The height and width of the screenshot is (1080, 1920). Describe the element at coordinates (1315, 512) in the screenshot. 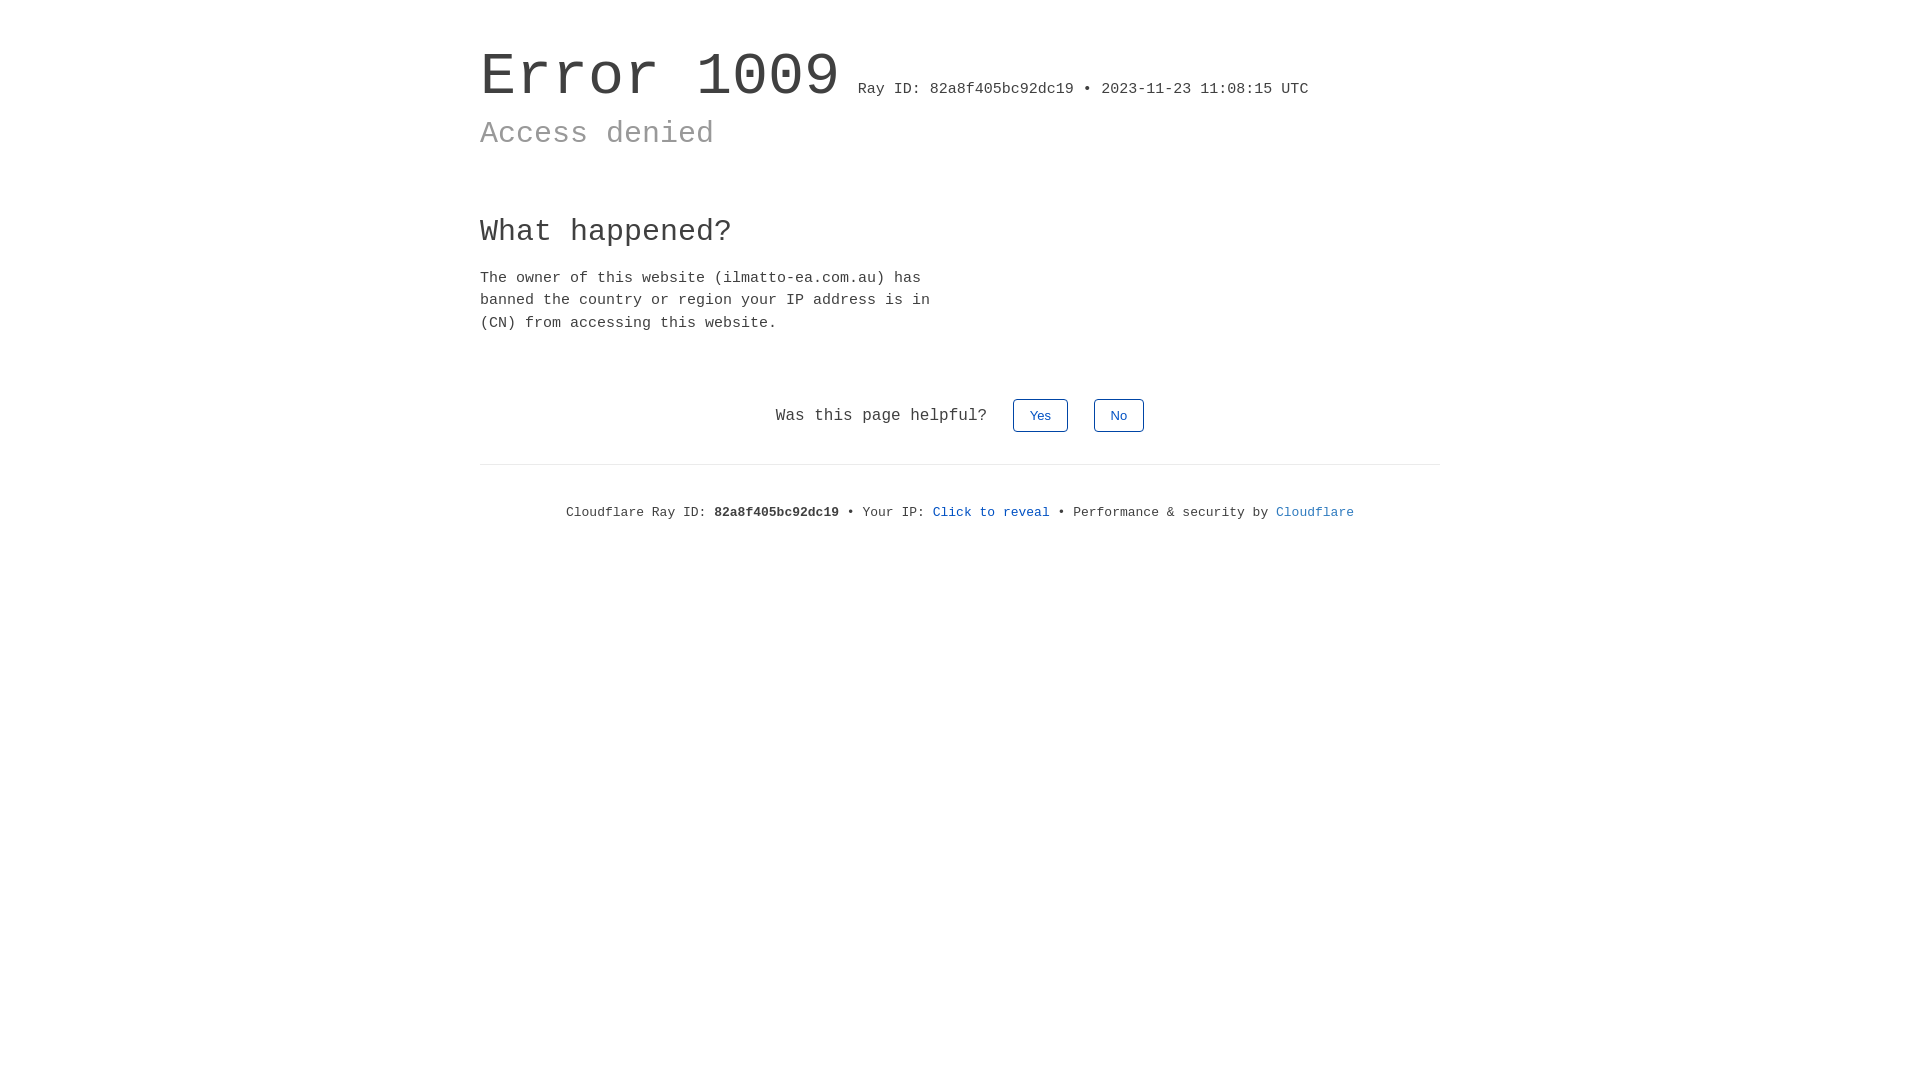

I see `Cloudflare` at that location.